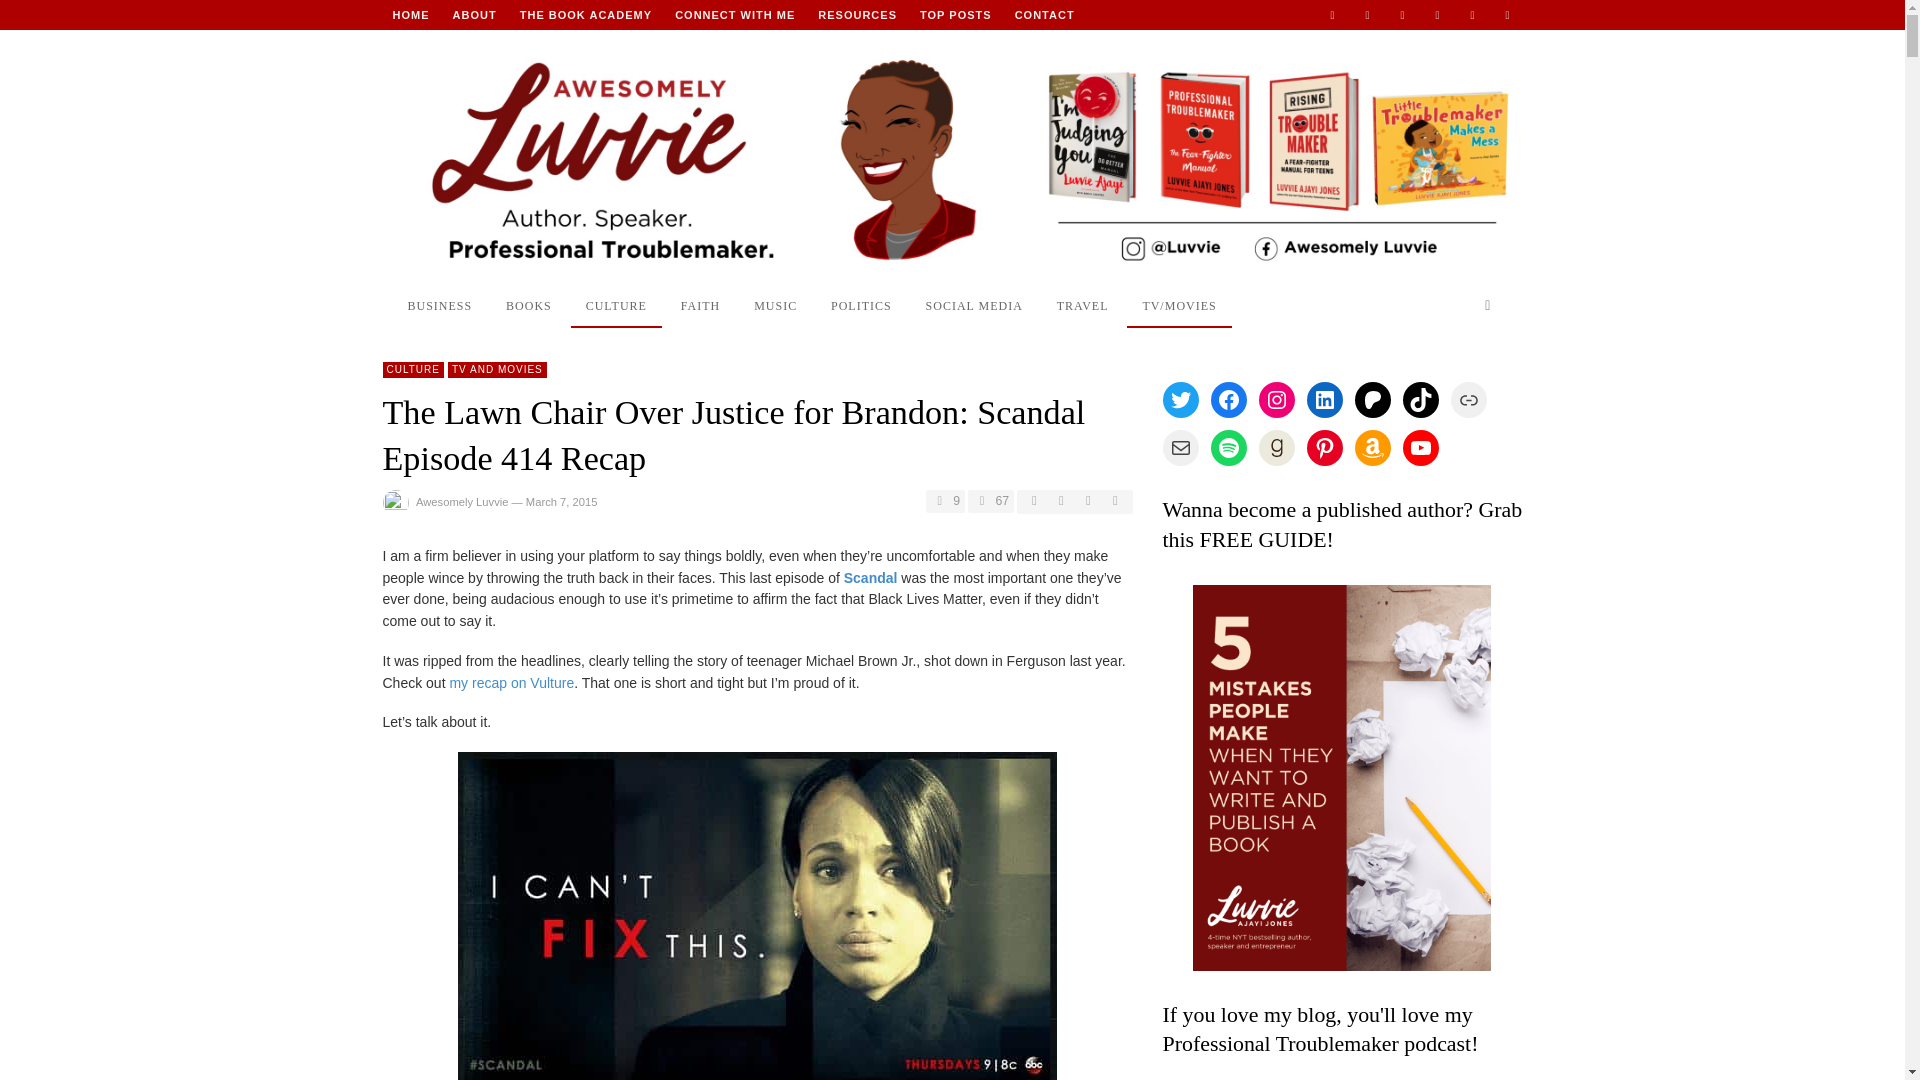  Describe the element at coordinates (586, 15) in the screenshot. I see `THE BOOK ACADEMY` at that location.